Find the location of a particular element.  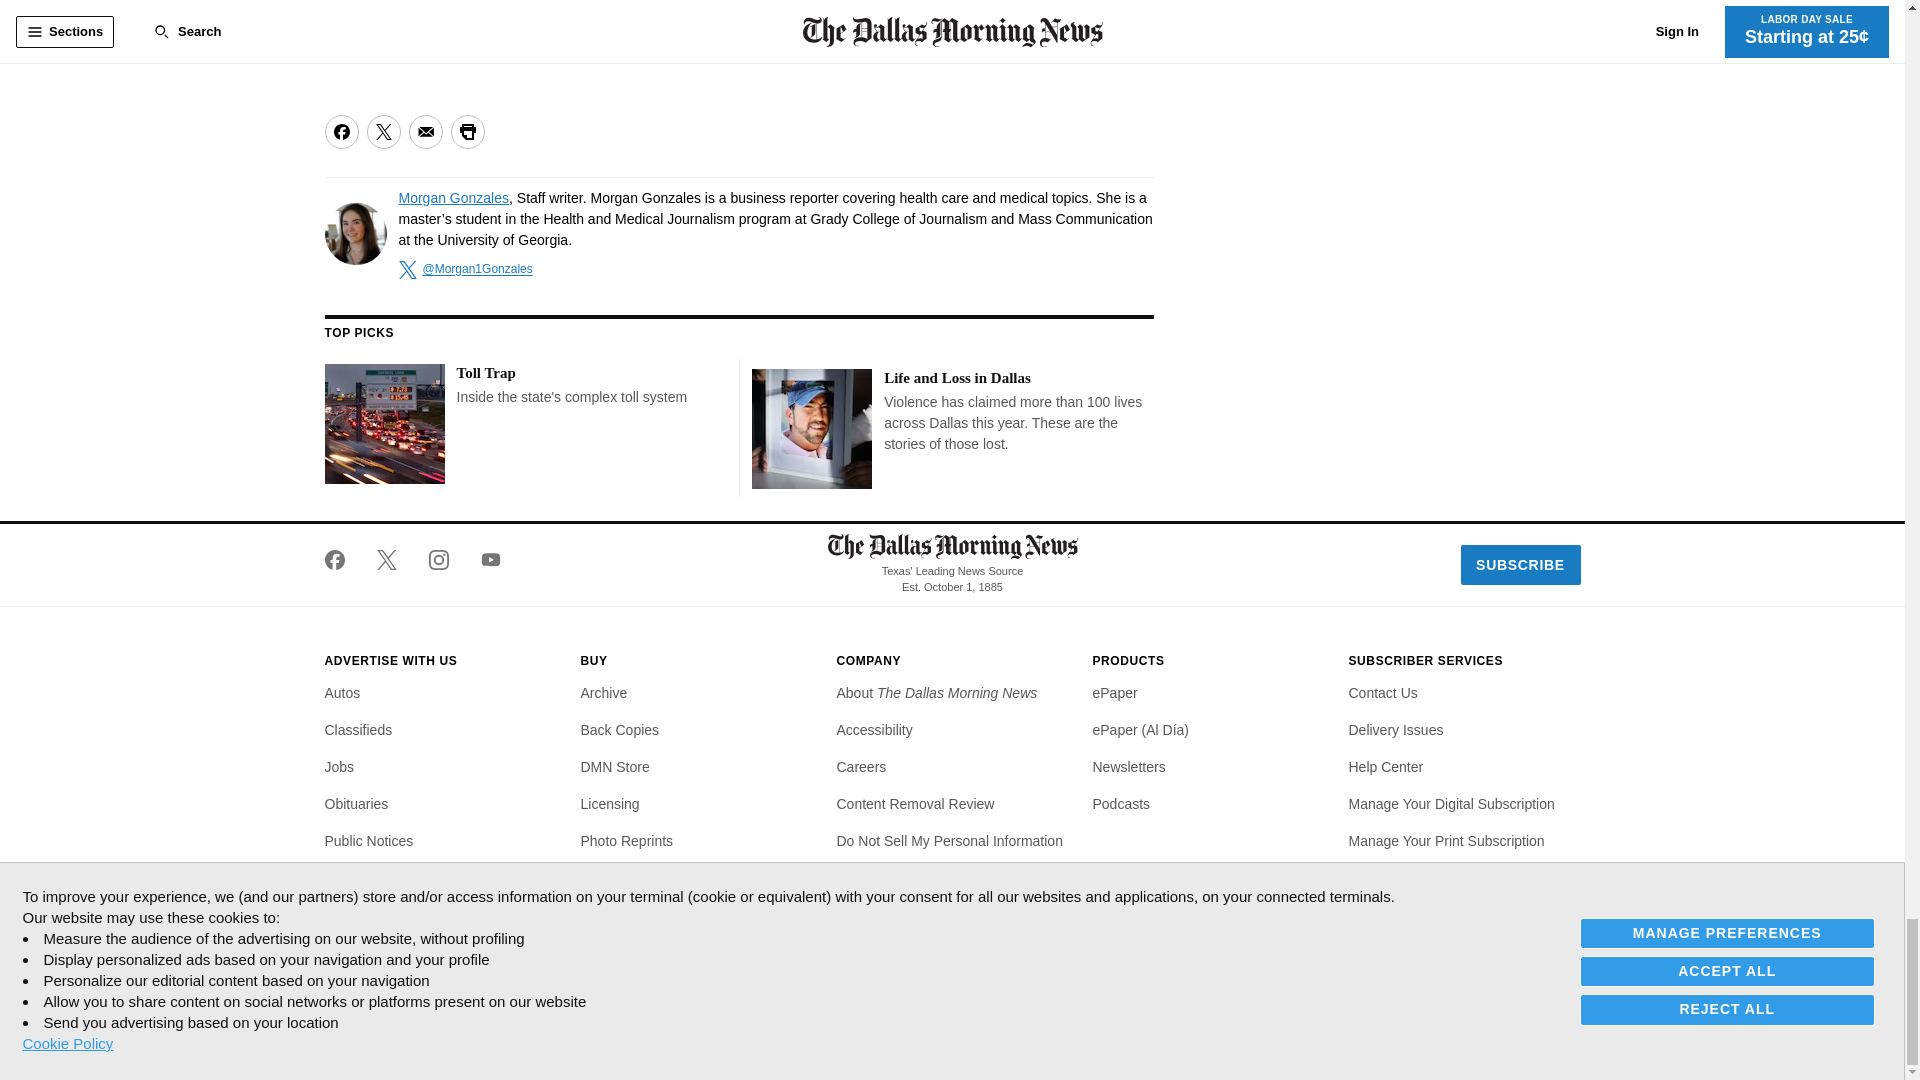

The Dallas Morning News on YouTube is located at coordinates (482, 560).